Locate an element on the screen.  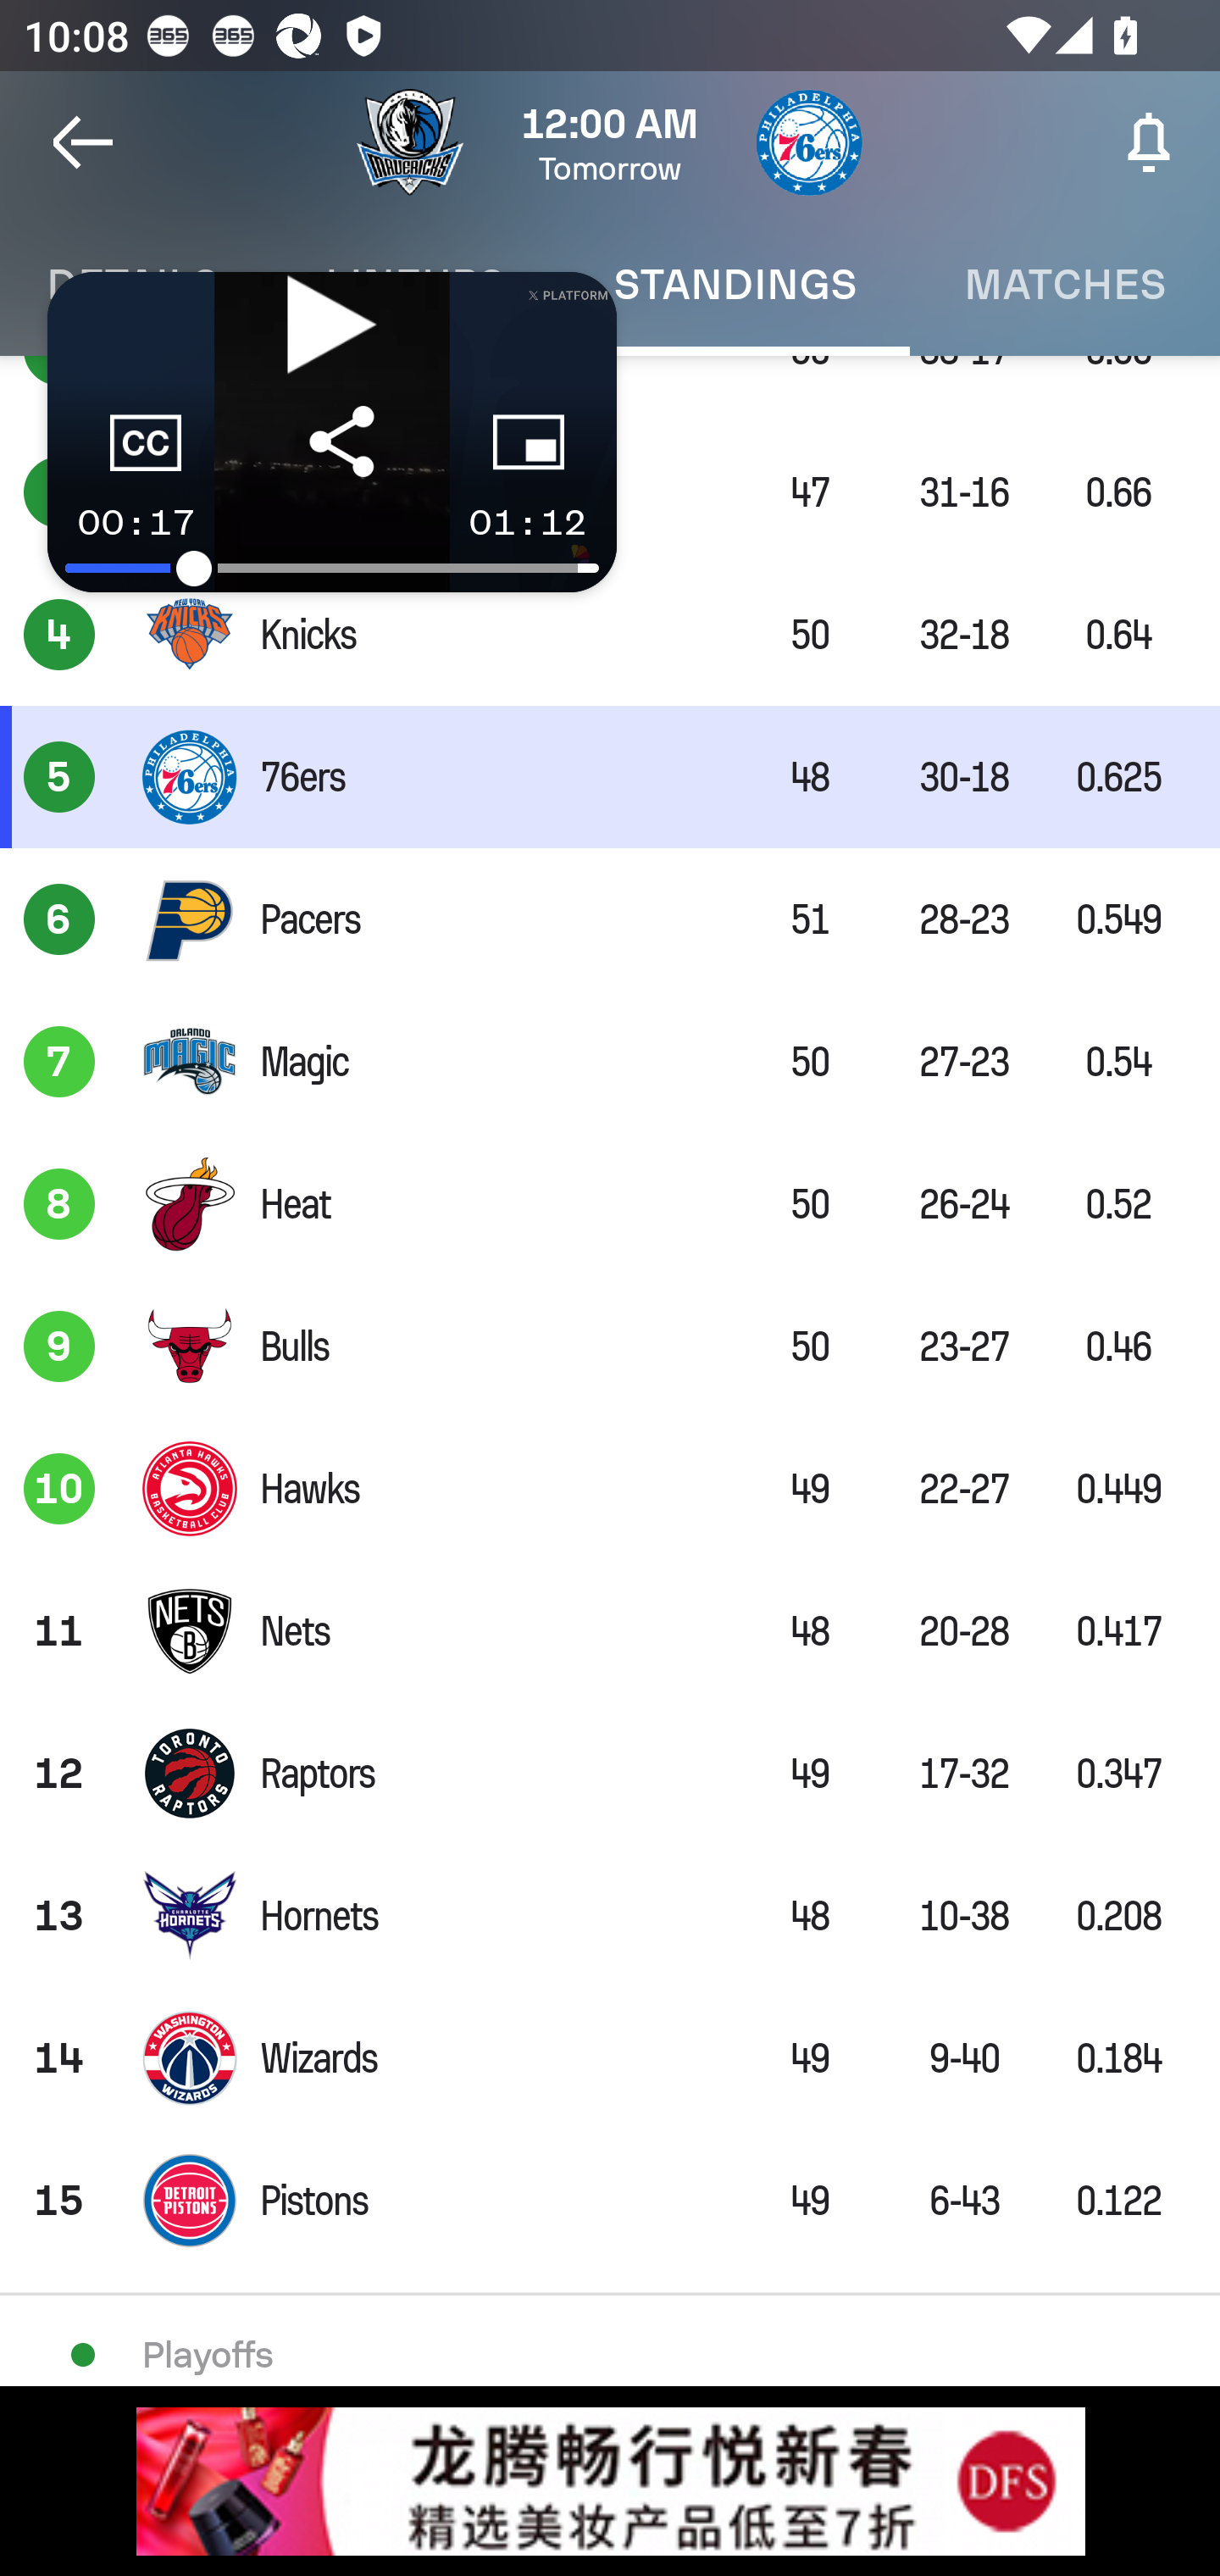
14 is located at coordinates (59, 2057).